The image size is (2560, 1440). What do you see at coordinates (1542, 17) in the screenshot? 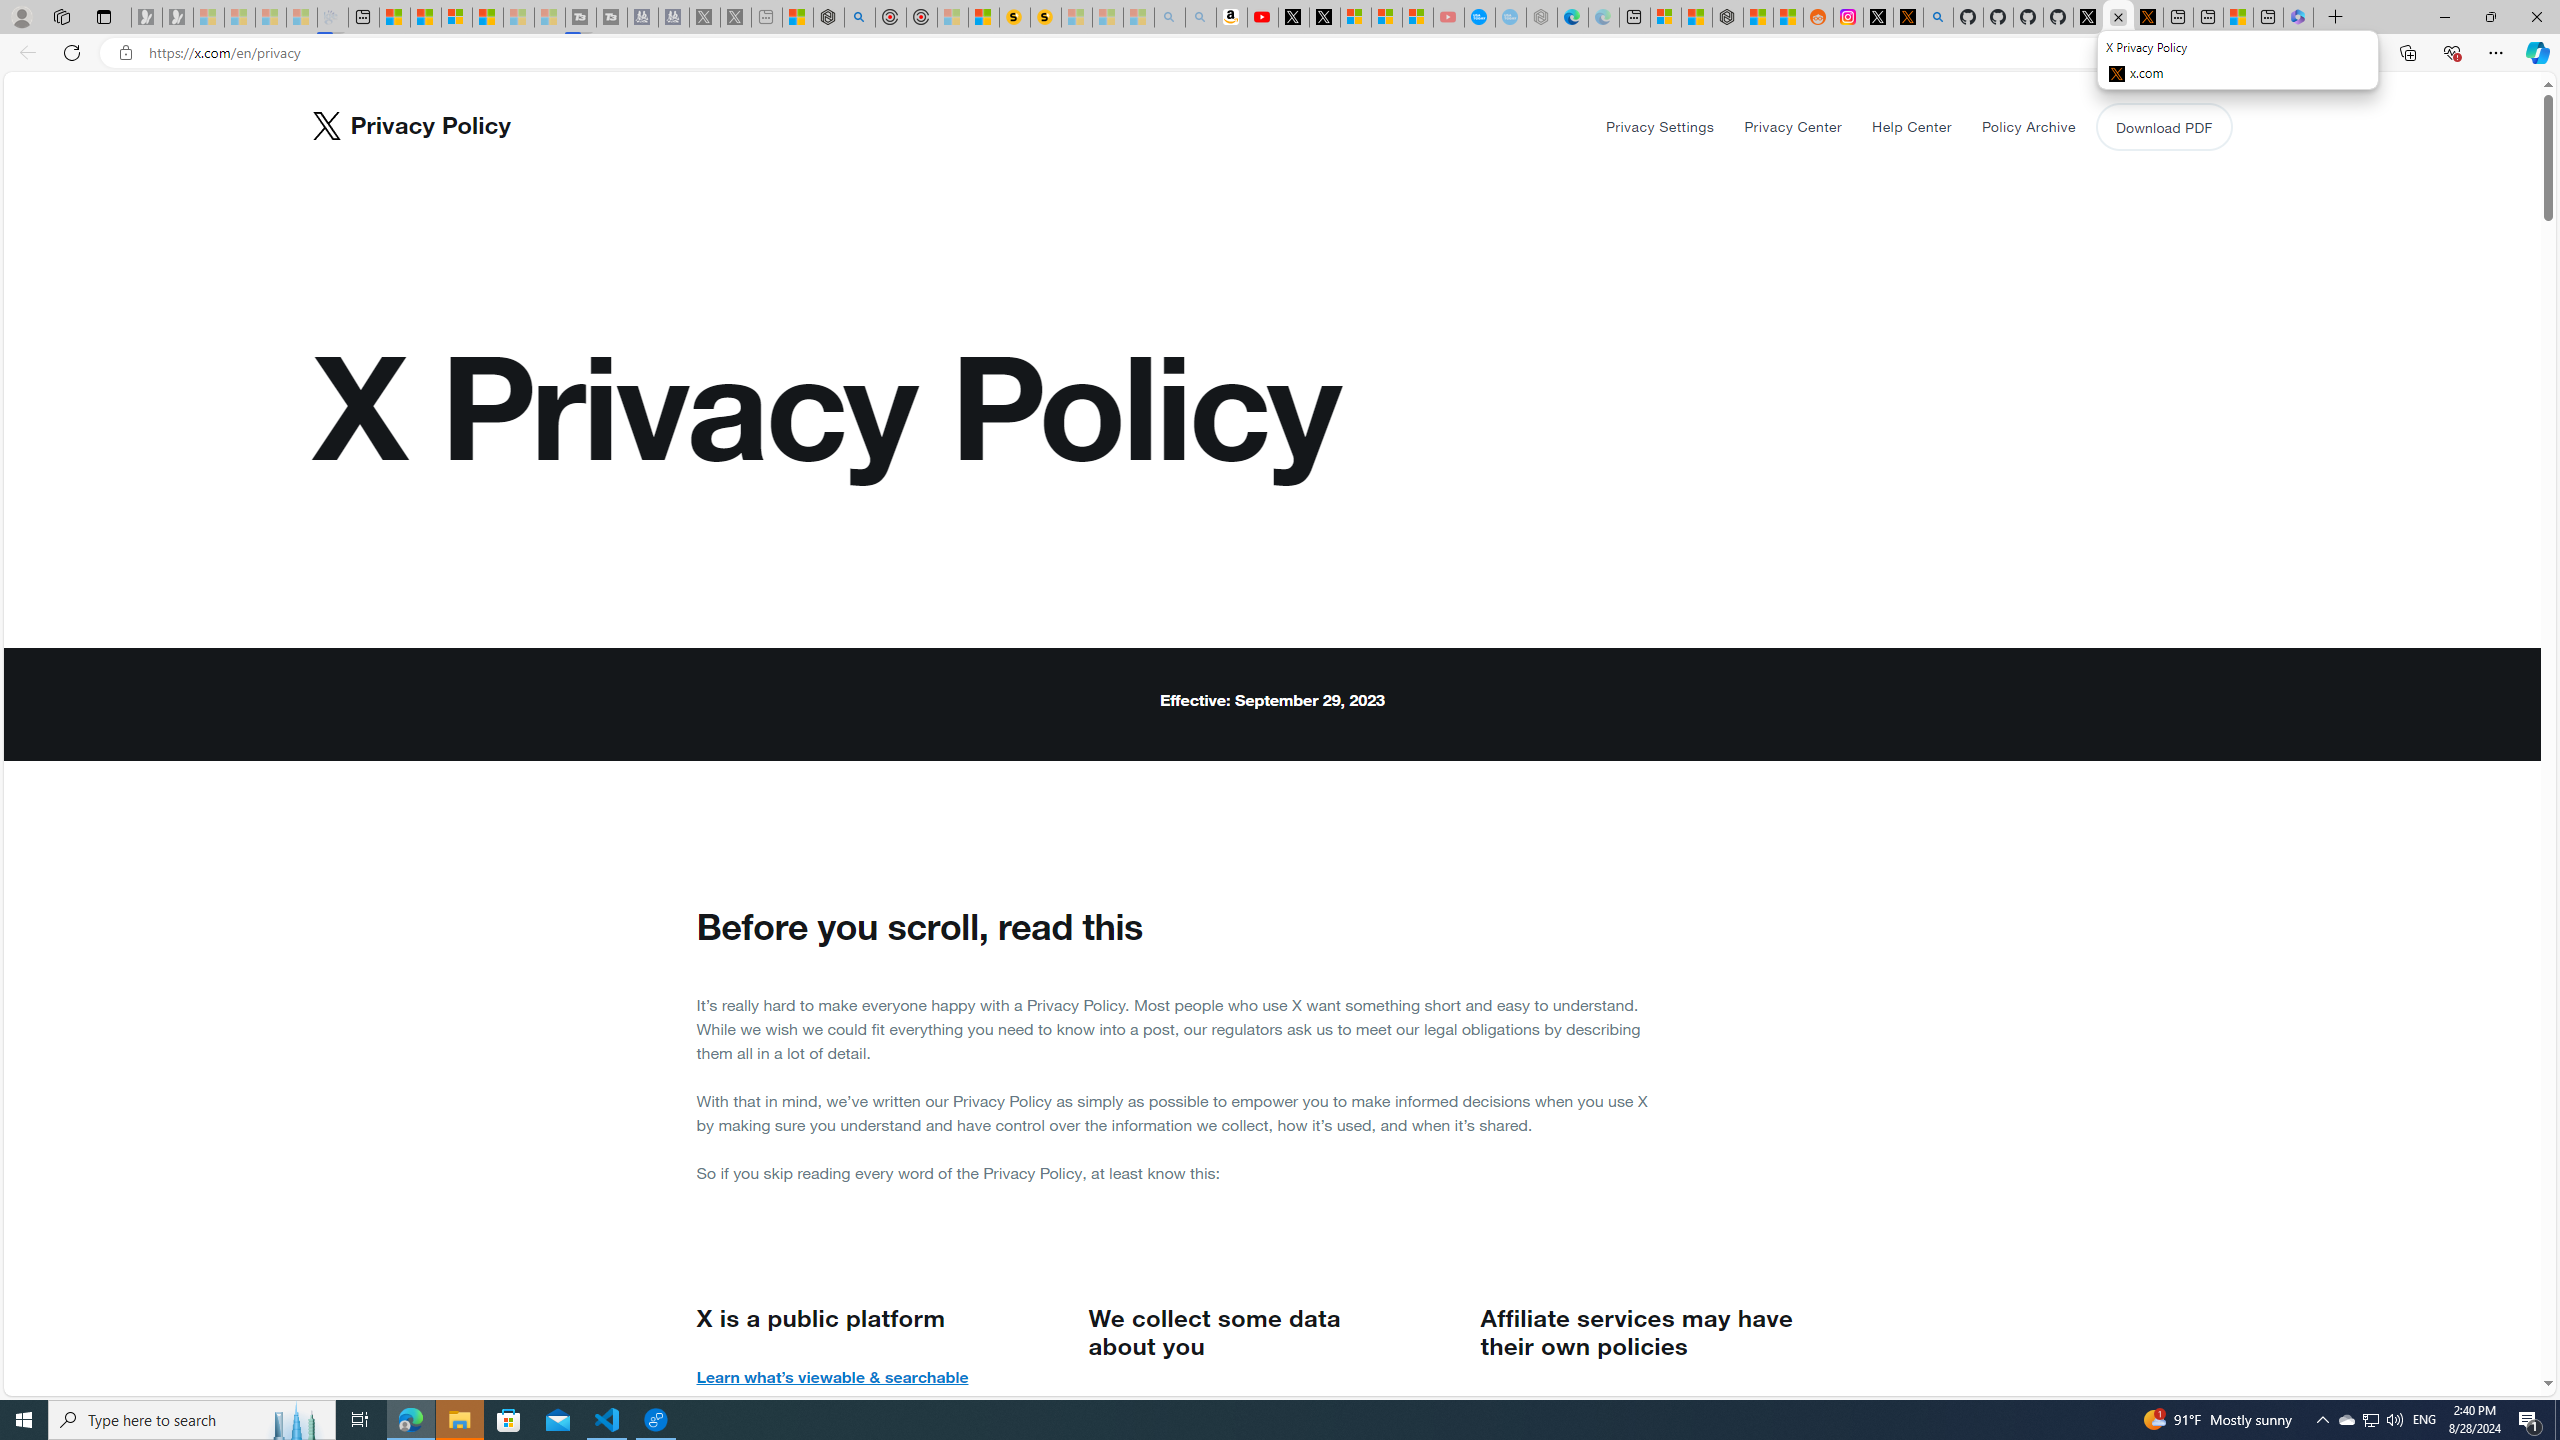
I see `Nordace - Nordace has arrived Hong Kong - Sleeping` at bounding box center [1542, 17].